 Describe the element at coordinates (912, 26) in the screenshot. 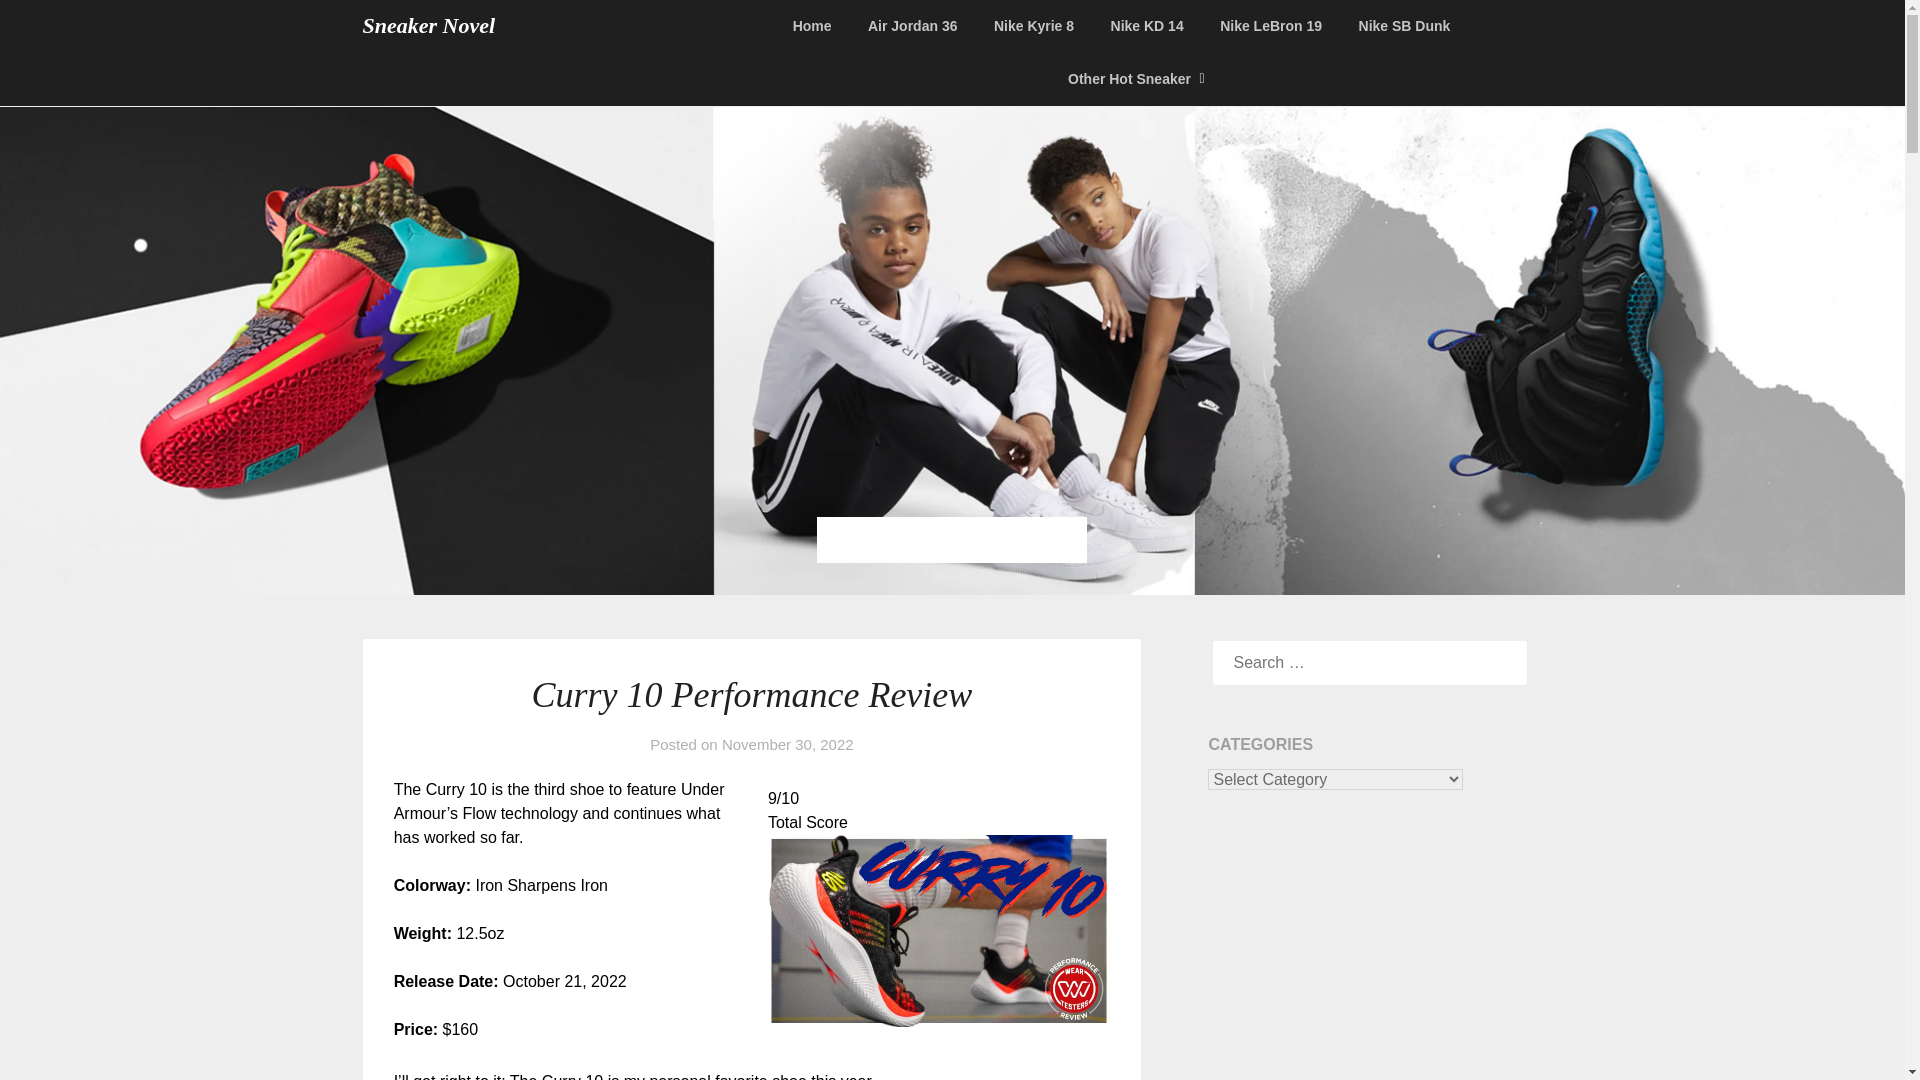

I see `Air Jordan 36` at that location.